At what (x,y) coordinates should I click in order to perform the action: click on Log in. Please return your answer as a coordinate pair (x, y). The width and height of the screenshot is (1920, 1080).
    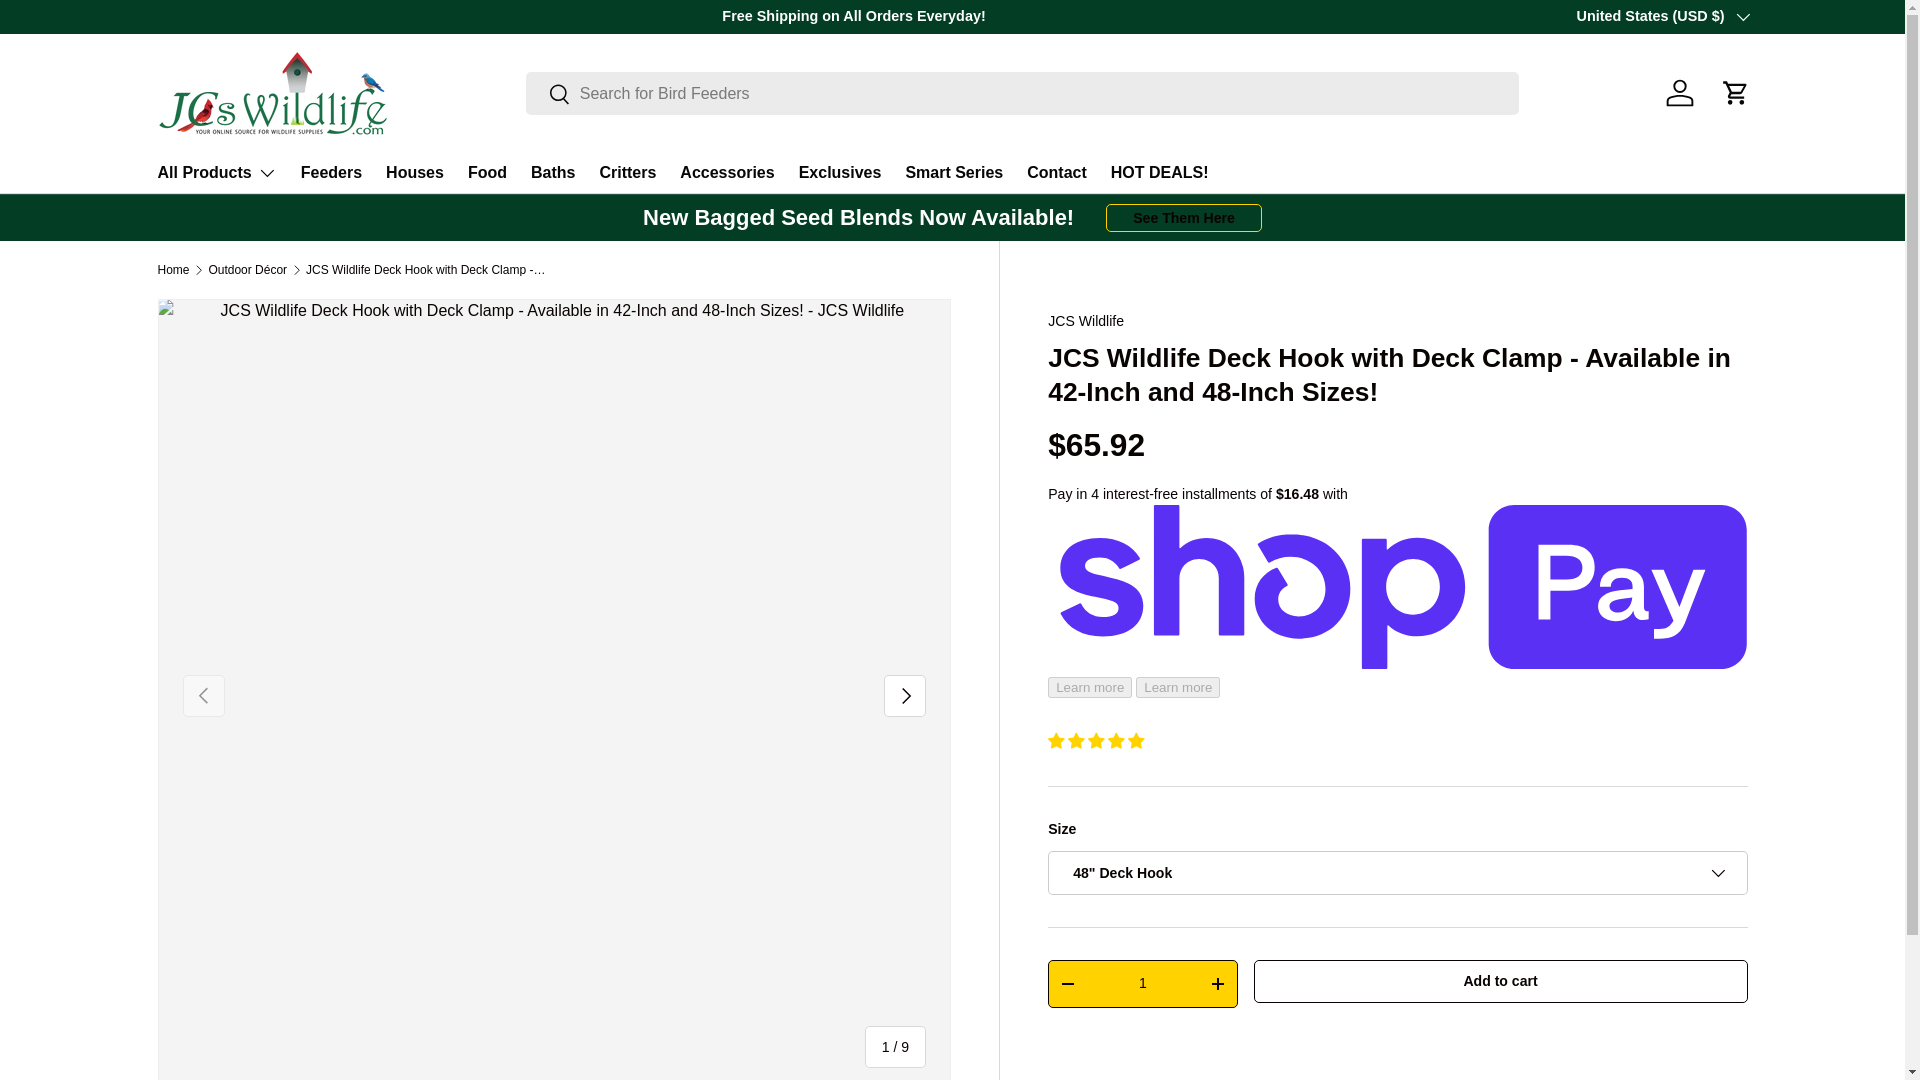
    Looking at the image, I should click on (1680, 92).